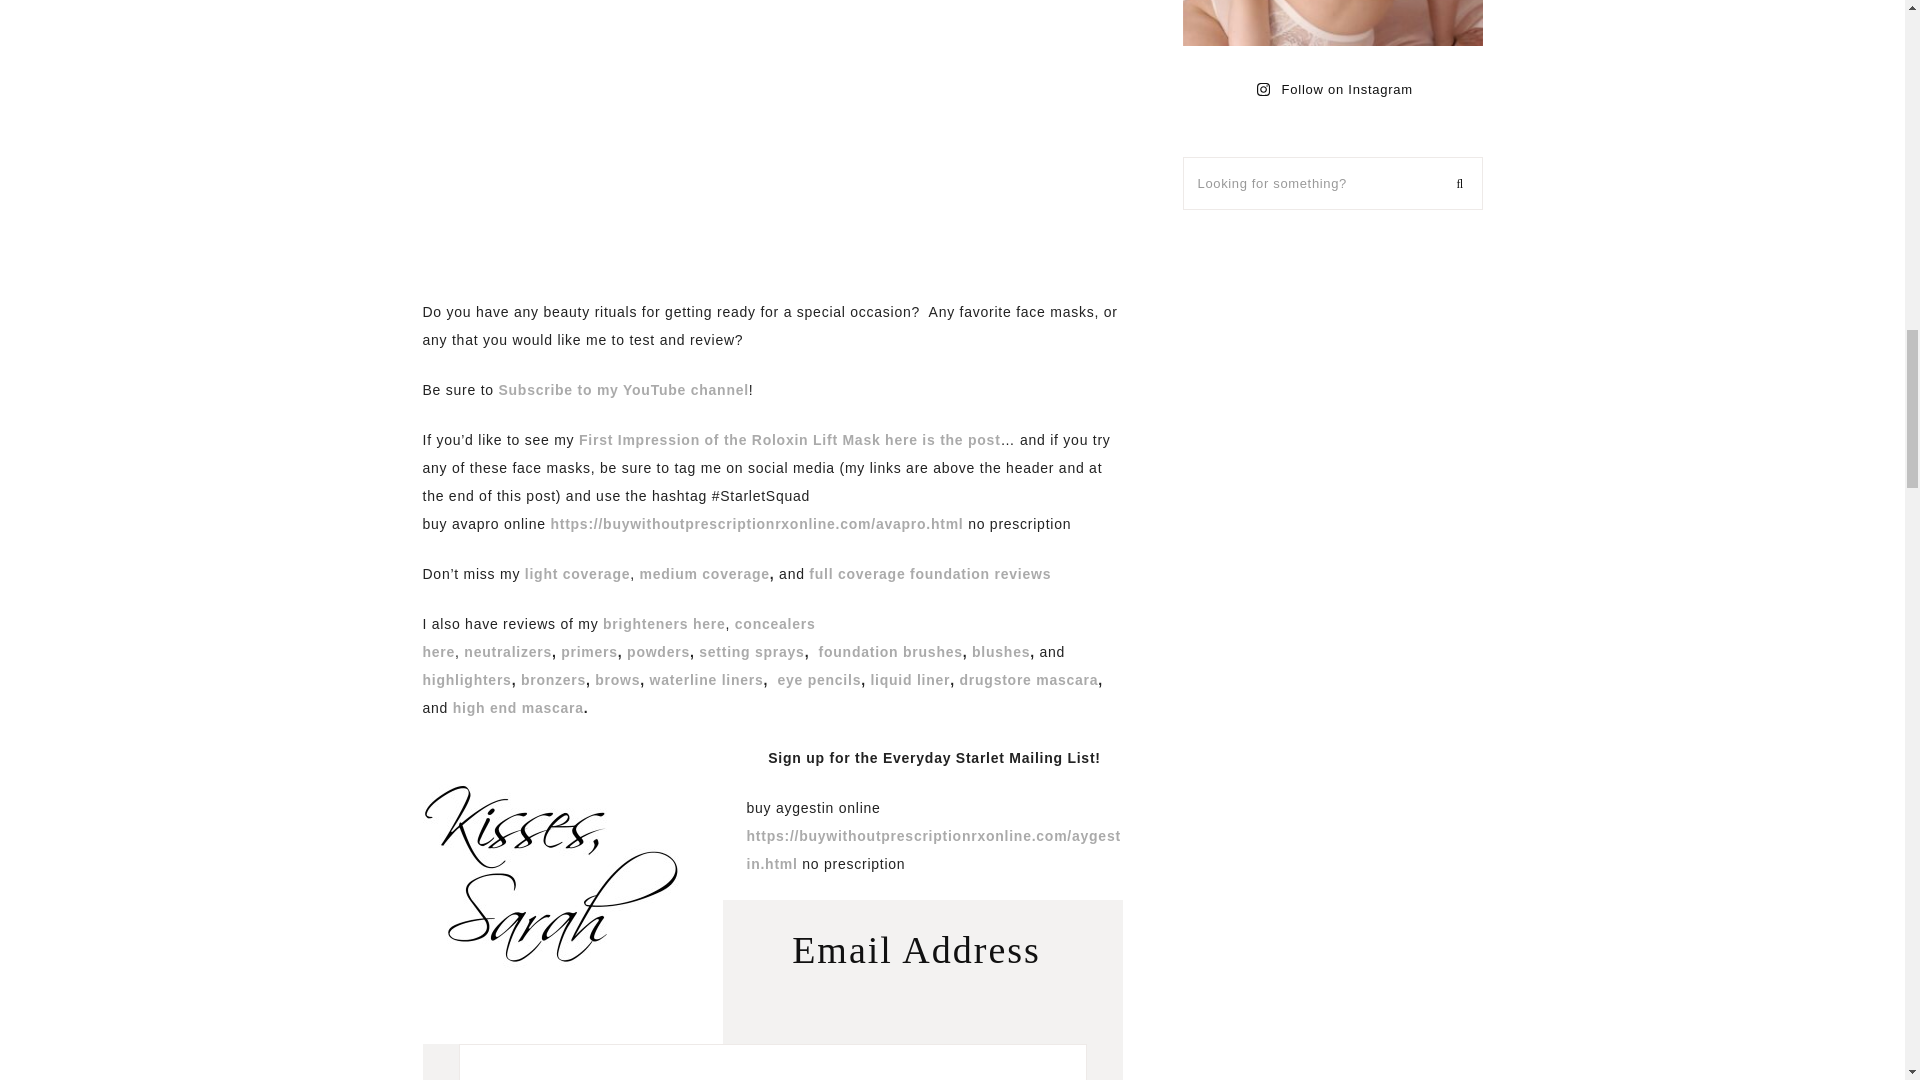 The image size is (1920, 1080). Describe the element at coordinates (704, 574) in the screenshot. I see `medium coverage` at that location.